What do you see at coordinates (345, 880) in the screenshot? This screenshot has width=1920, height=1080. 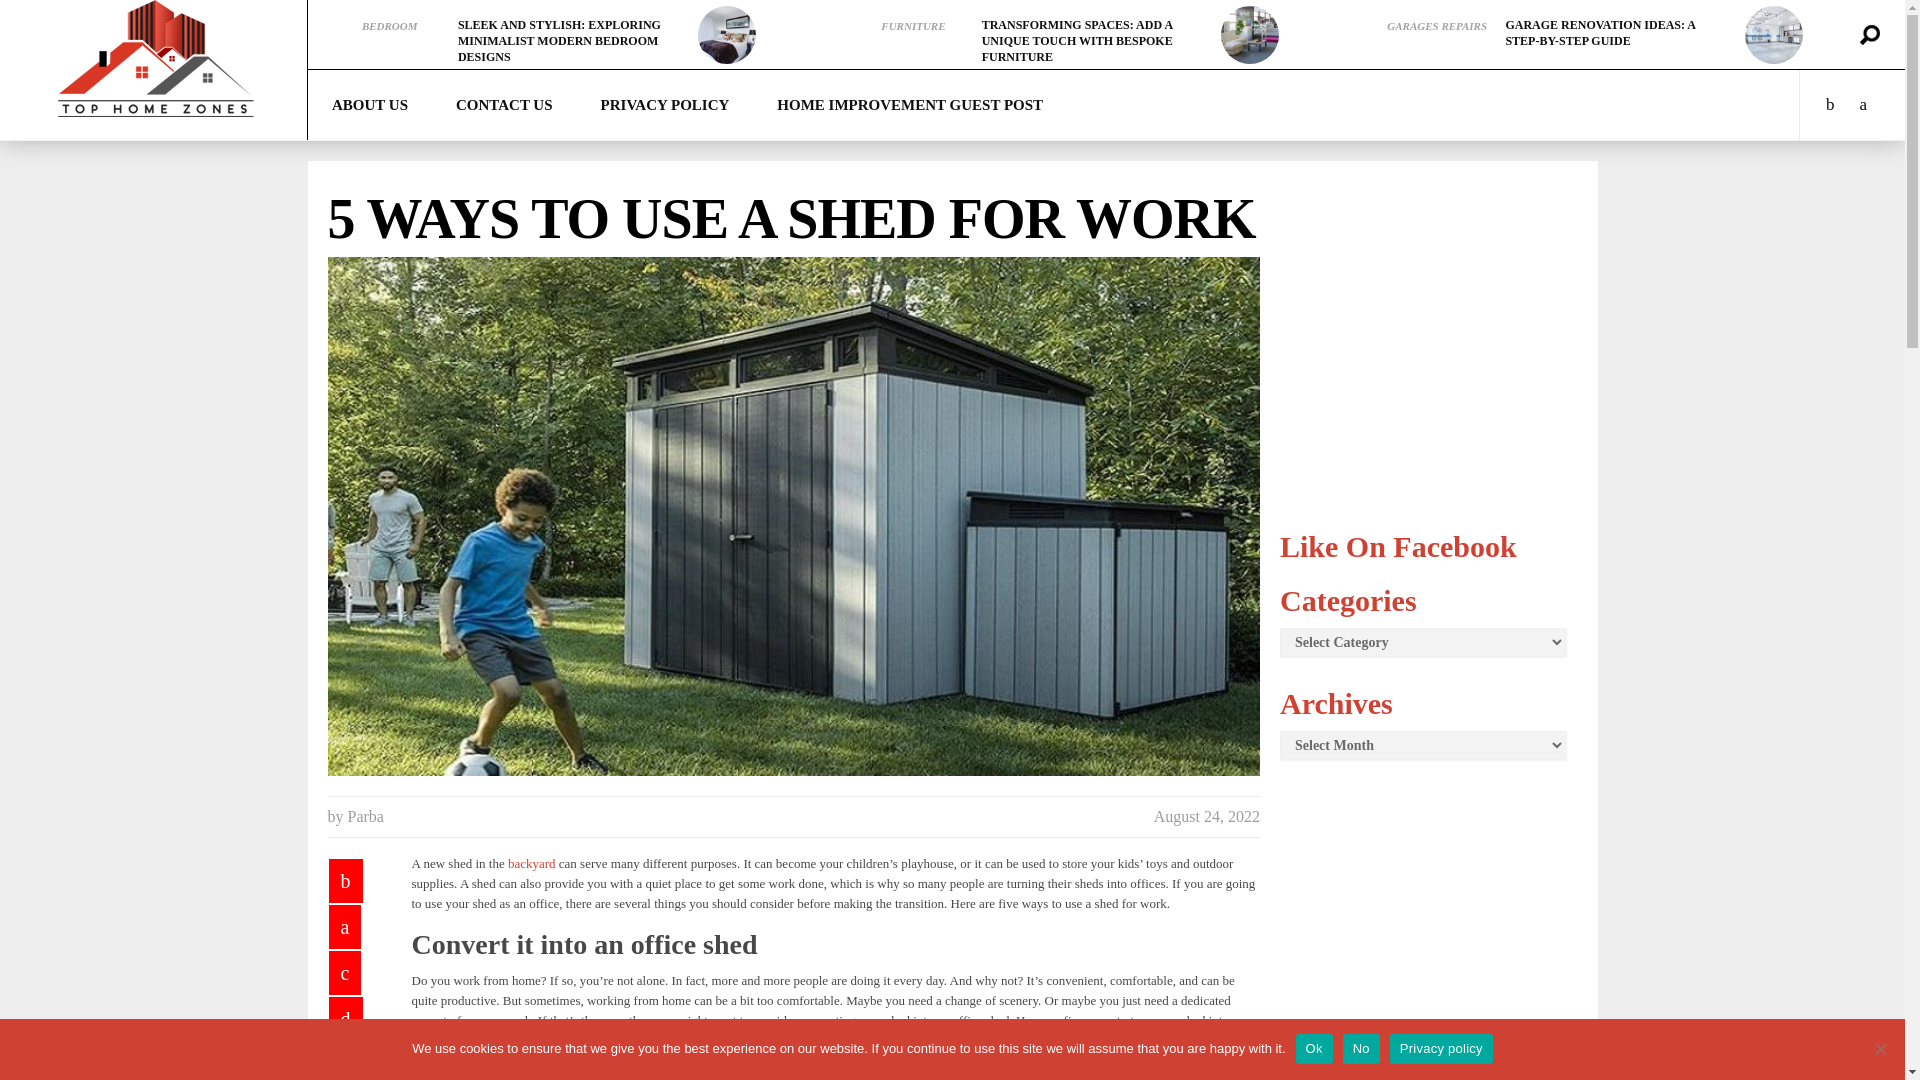 I see `Share this post on Facebook` at bounding box center [345, 880].